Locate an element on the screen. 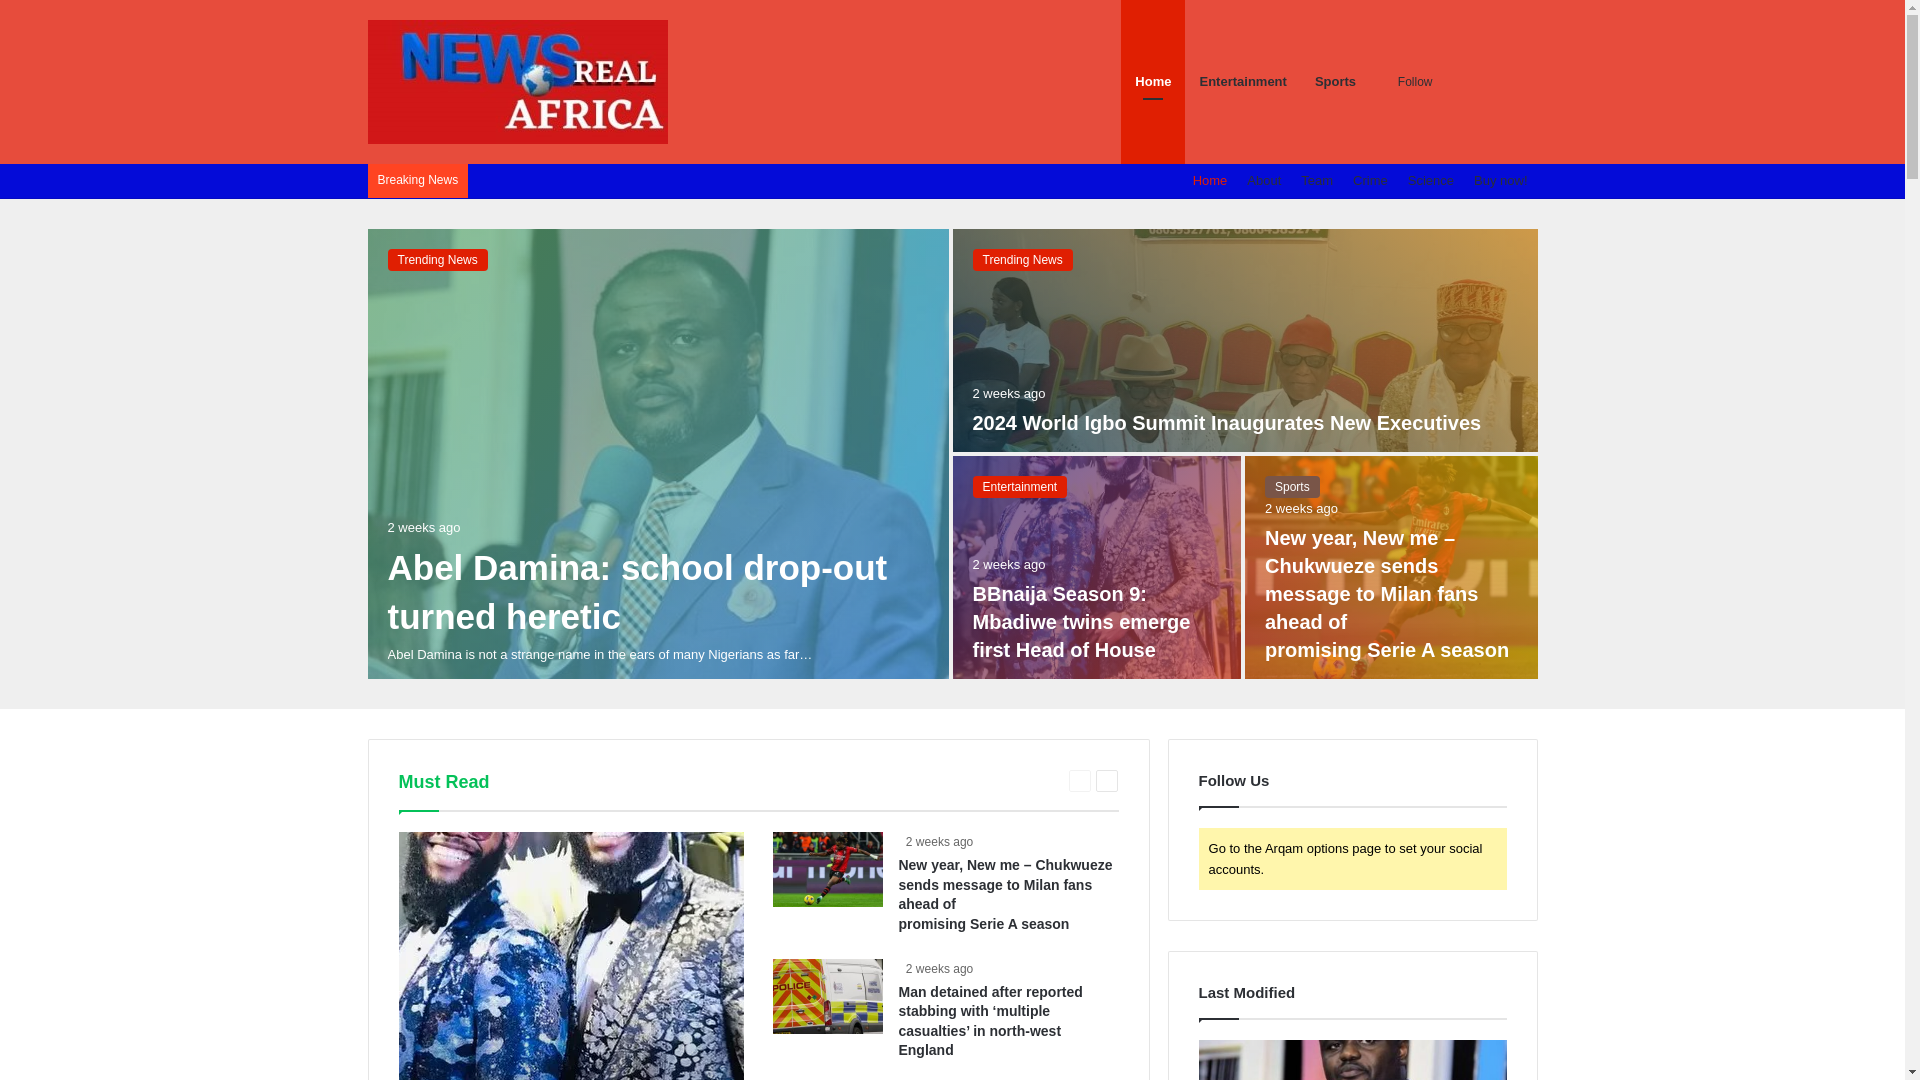  Trending News is located at coordinates (437, 260).